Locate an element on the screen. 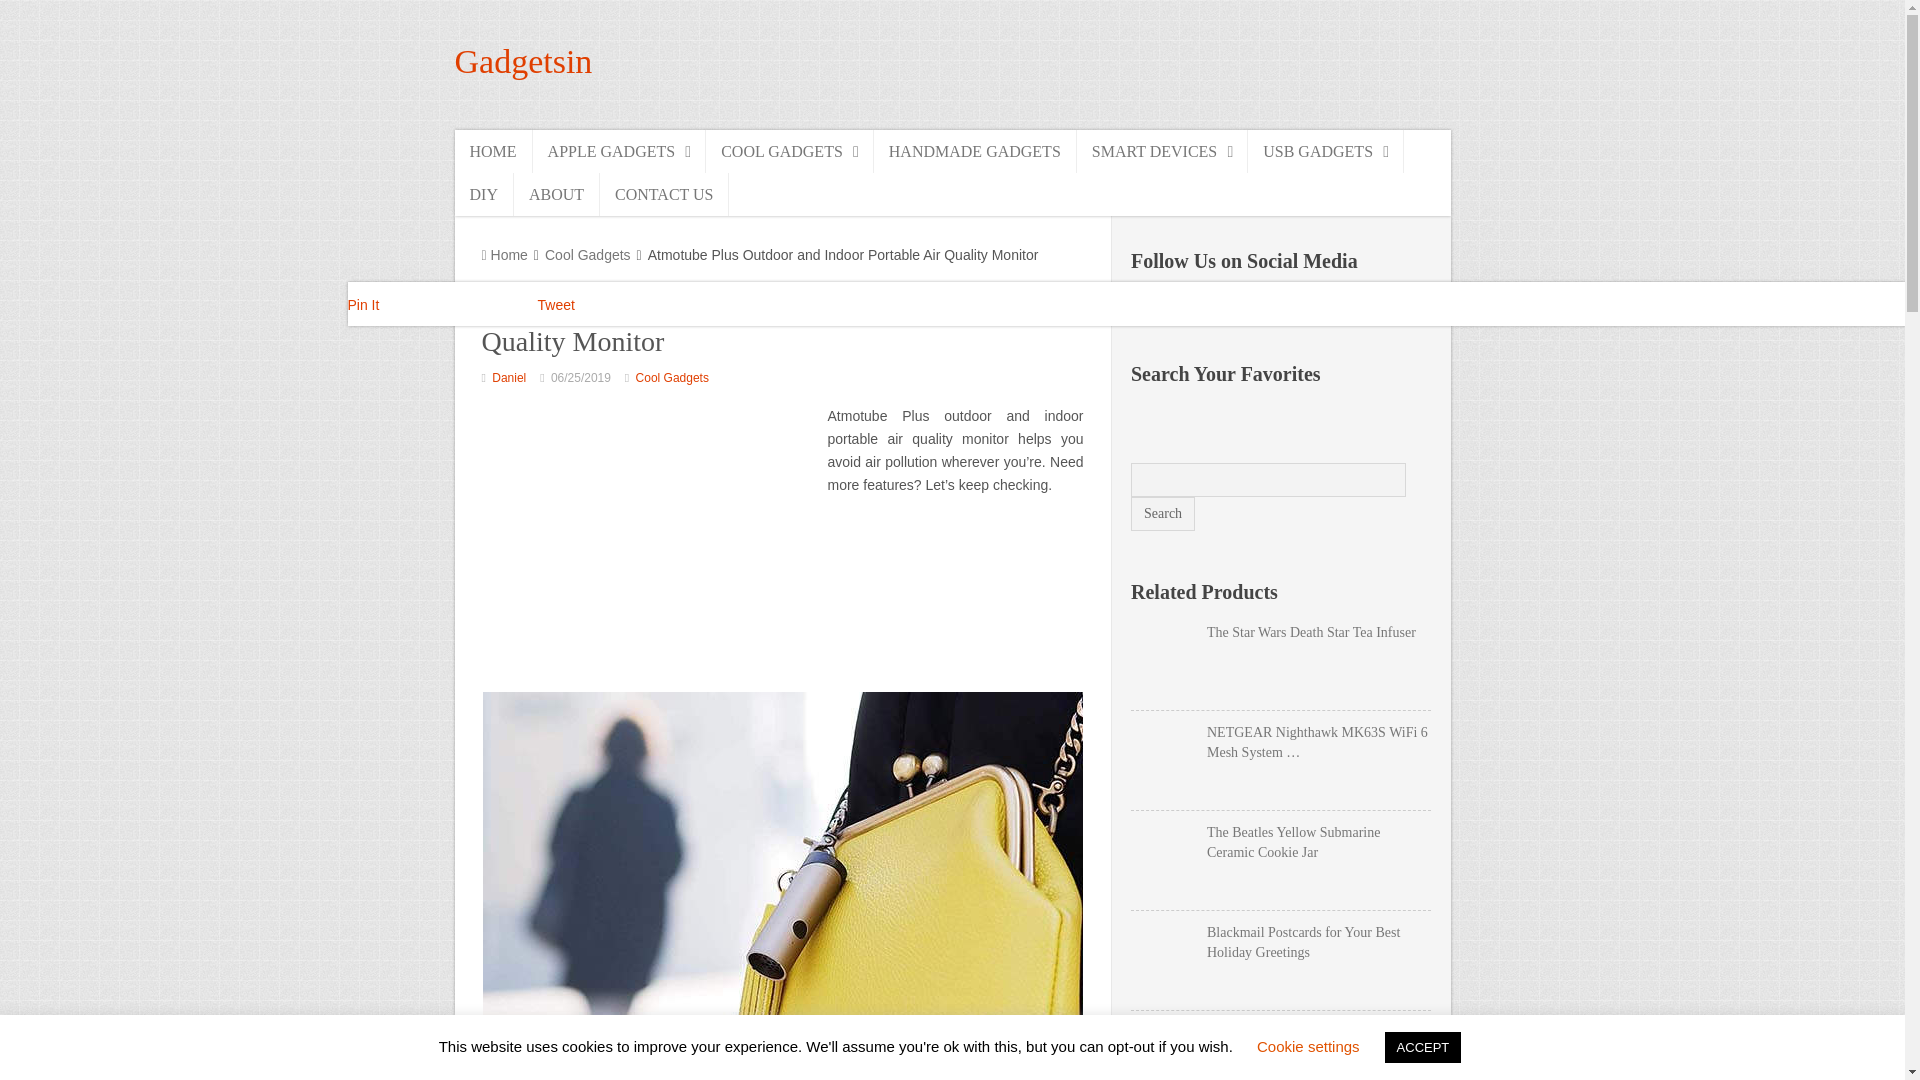 Image resolution: width=1920 pixels, height=1080 pixels. Search is located at coordinates (1162, 514).